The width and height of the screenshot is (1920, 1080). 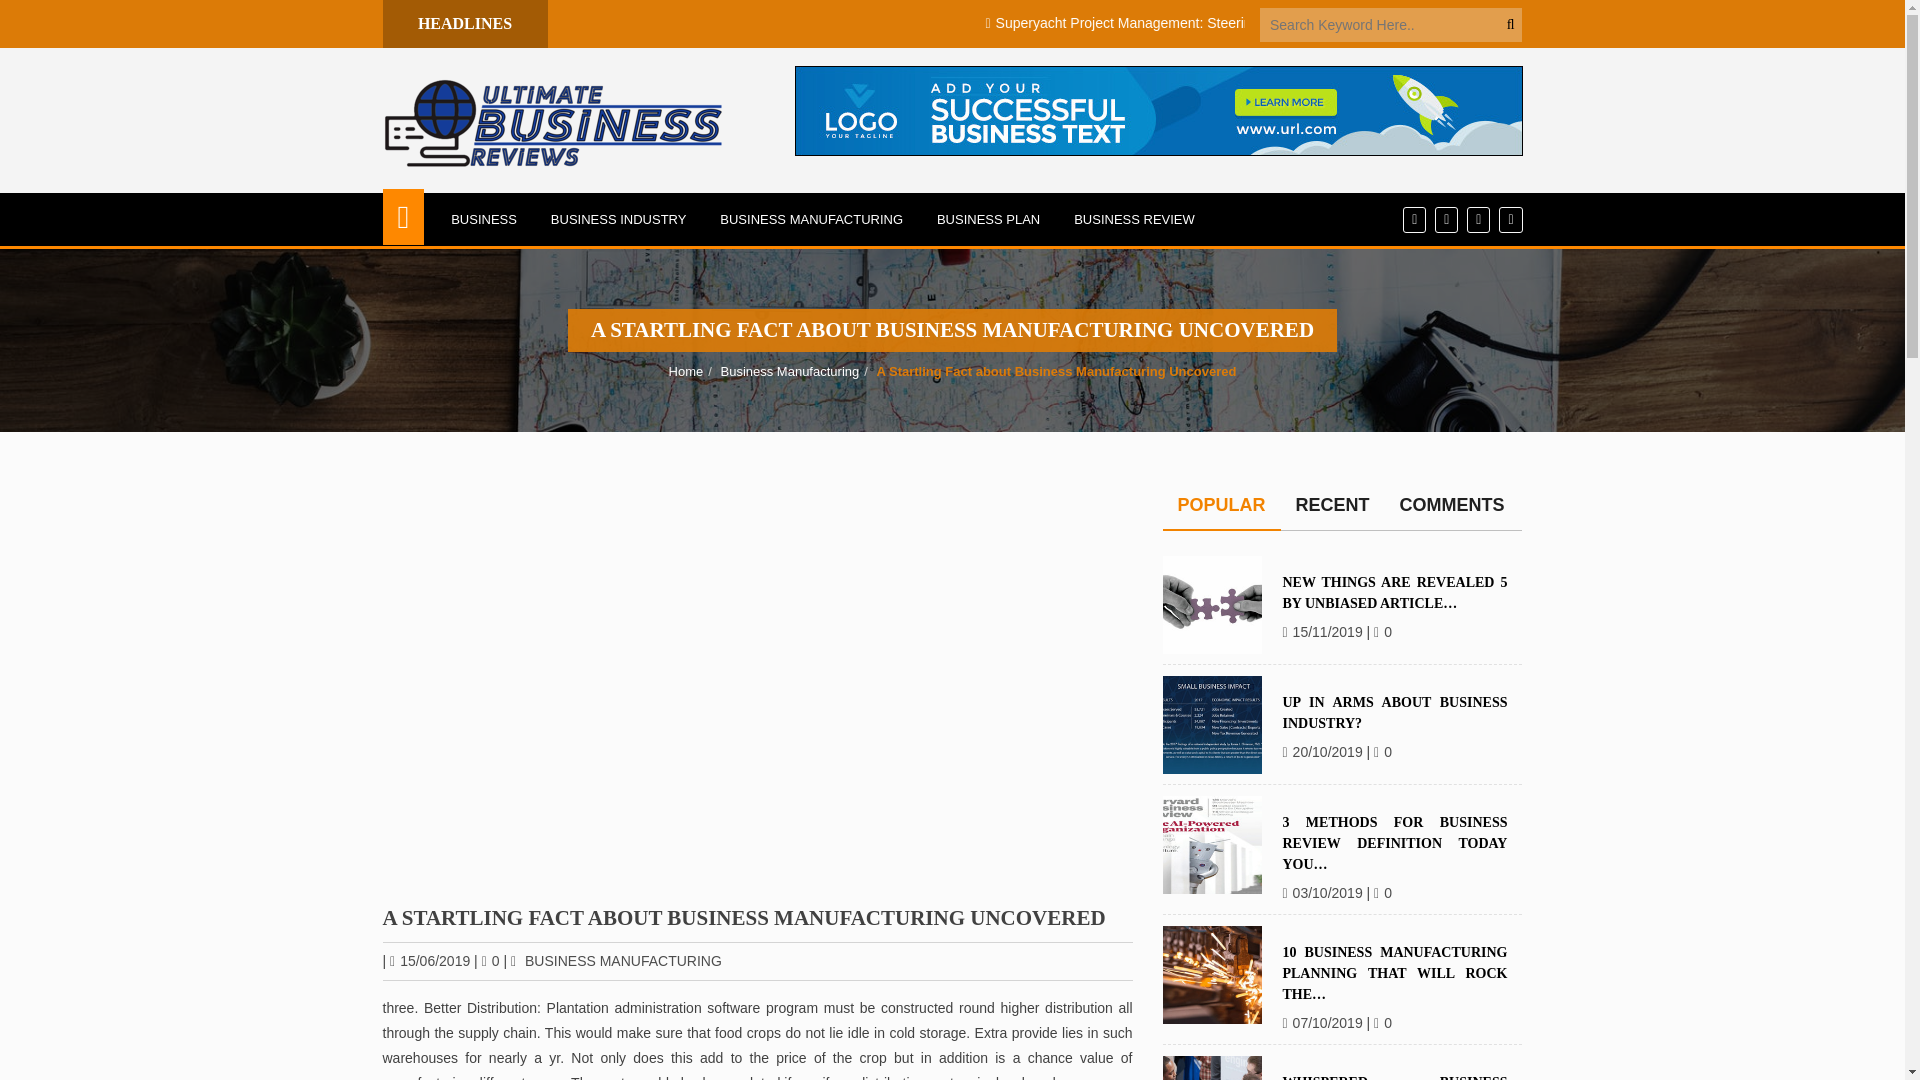 What do you see at coordinates (618, 220) in the screenshot?
I see `BUSINESS INDUSTRY` at bounding box center [618, 220].